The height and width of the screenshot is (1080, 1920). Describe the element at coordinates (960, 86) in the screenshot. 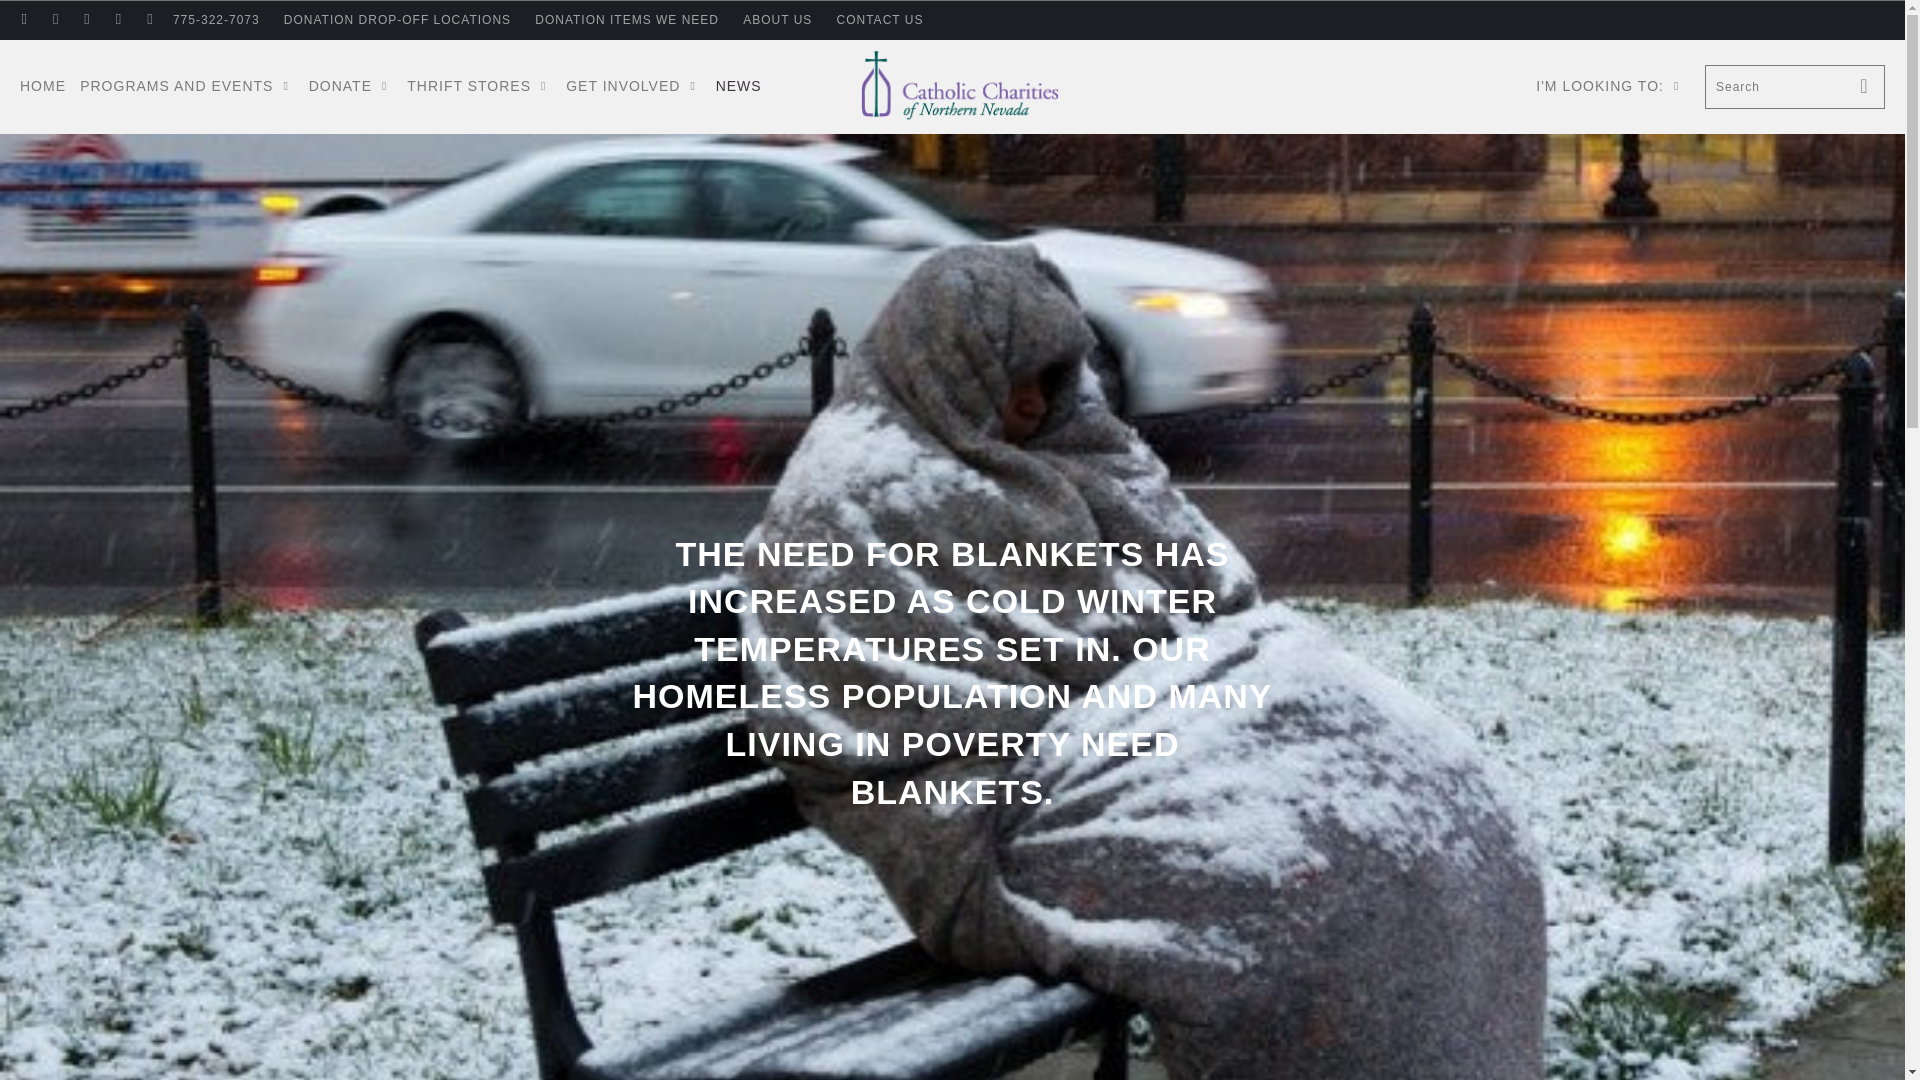

I see `Catholic Charities of Northern Nevada` at that location.